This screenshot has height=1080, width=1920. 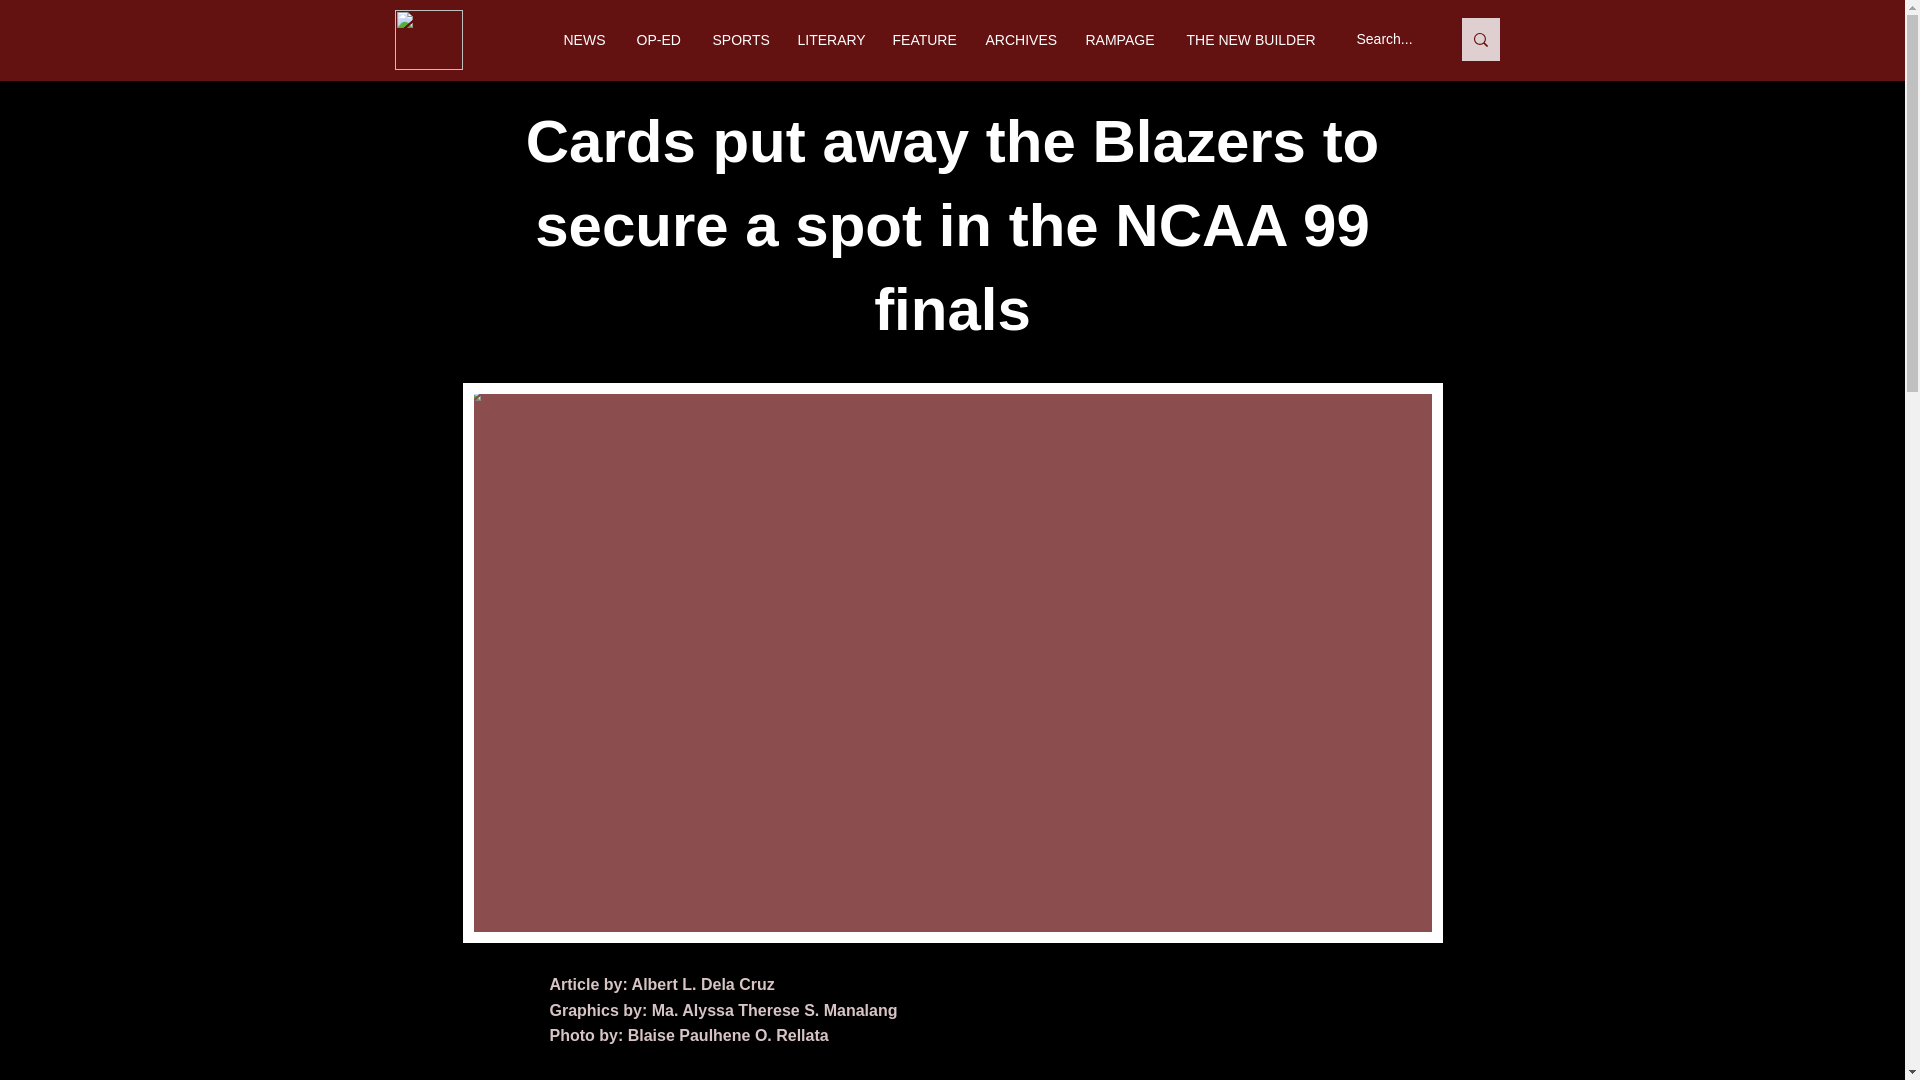 I want to click on LITERARY, so click(x=829, y=40).